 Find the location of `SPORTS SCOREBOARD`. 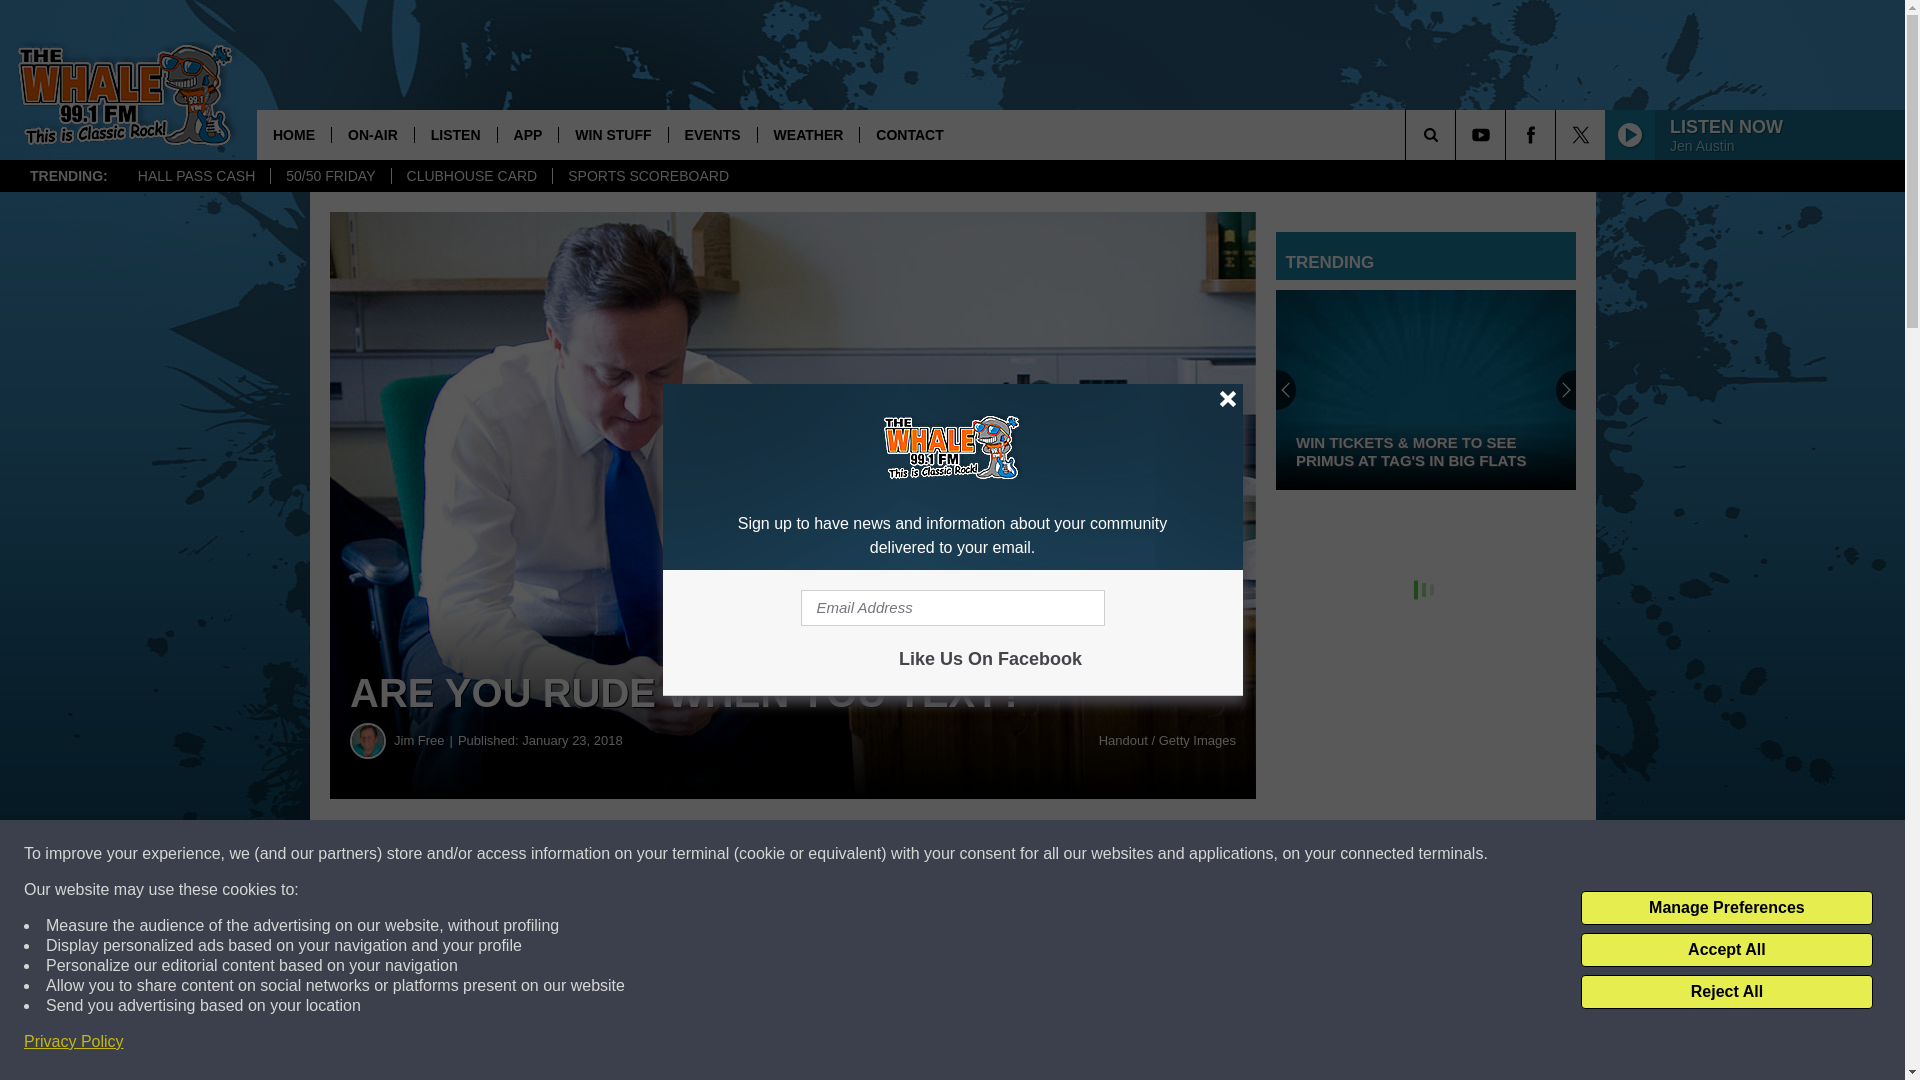

SPORTS SCOREBOARD is located at coordinates (648, 176).